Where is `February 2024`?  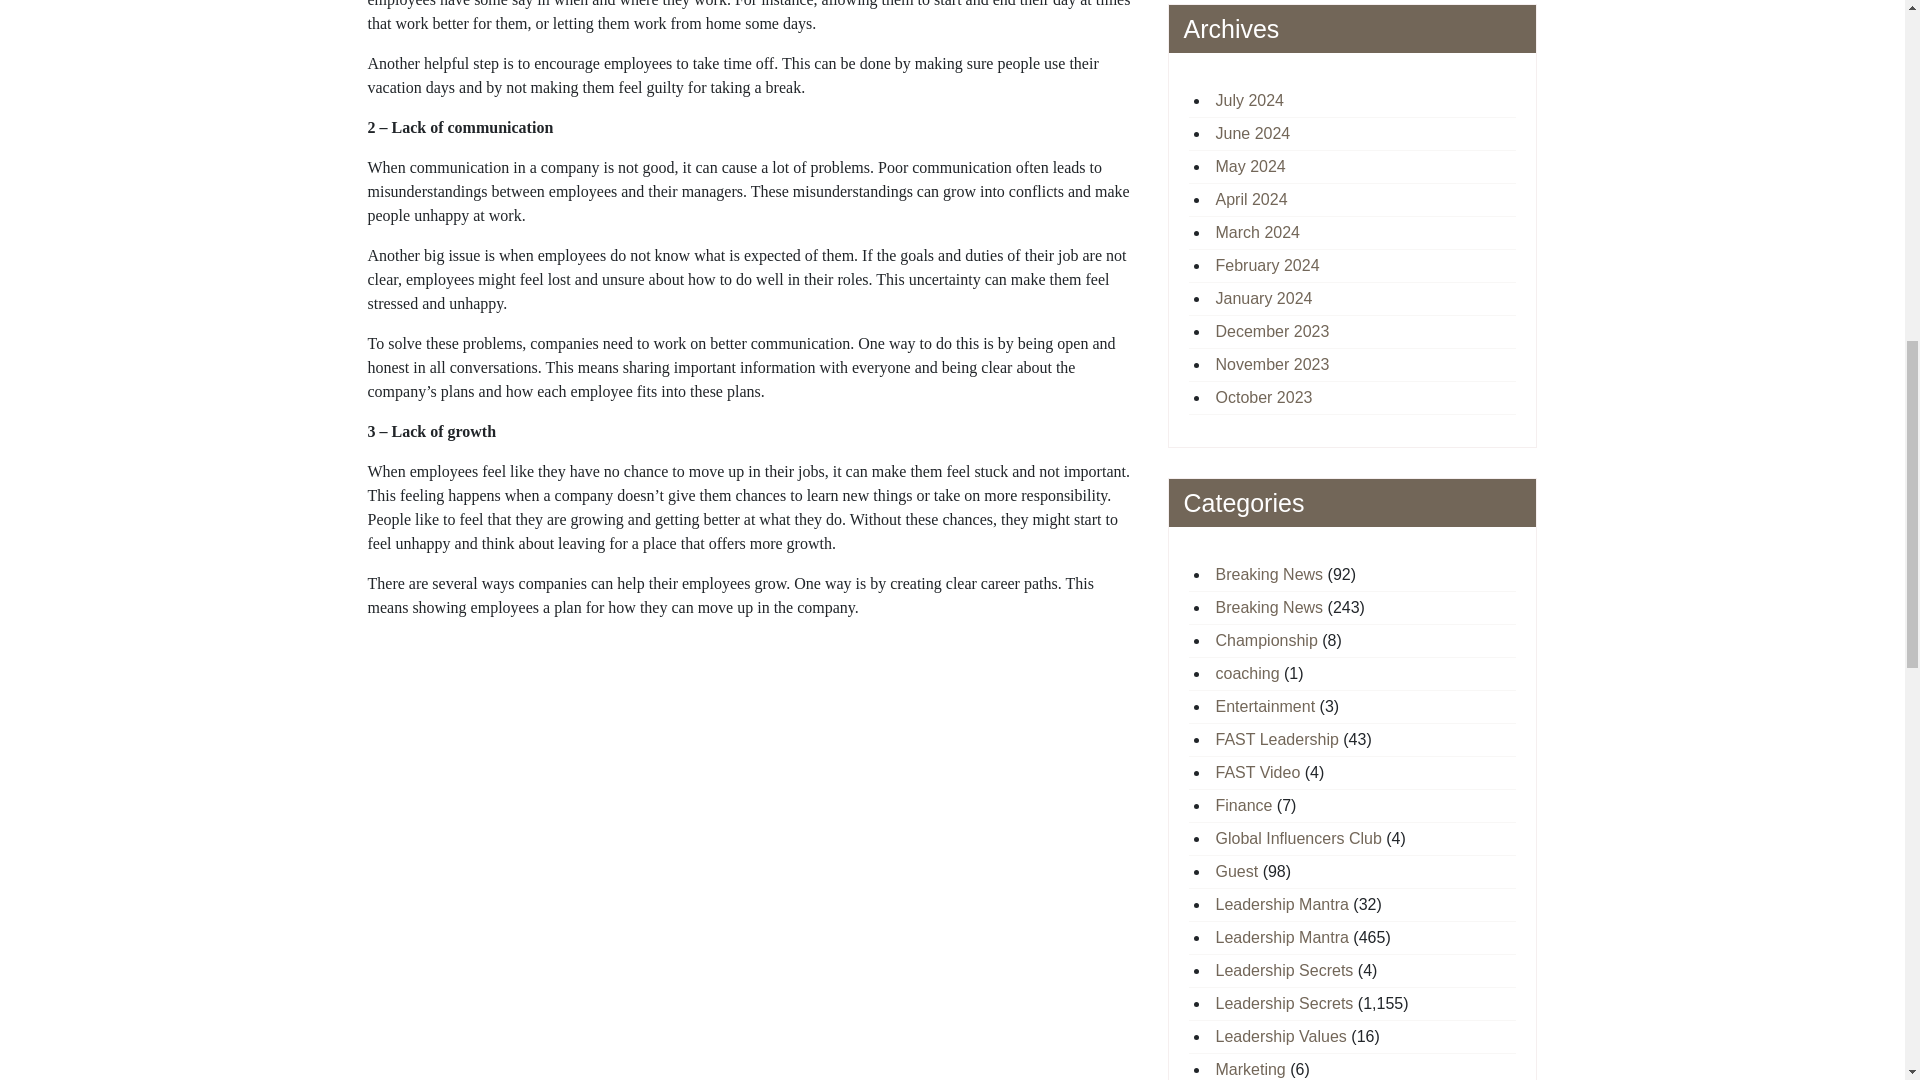 February 2024 is located at coordinates (1268, 264).